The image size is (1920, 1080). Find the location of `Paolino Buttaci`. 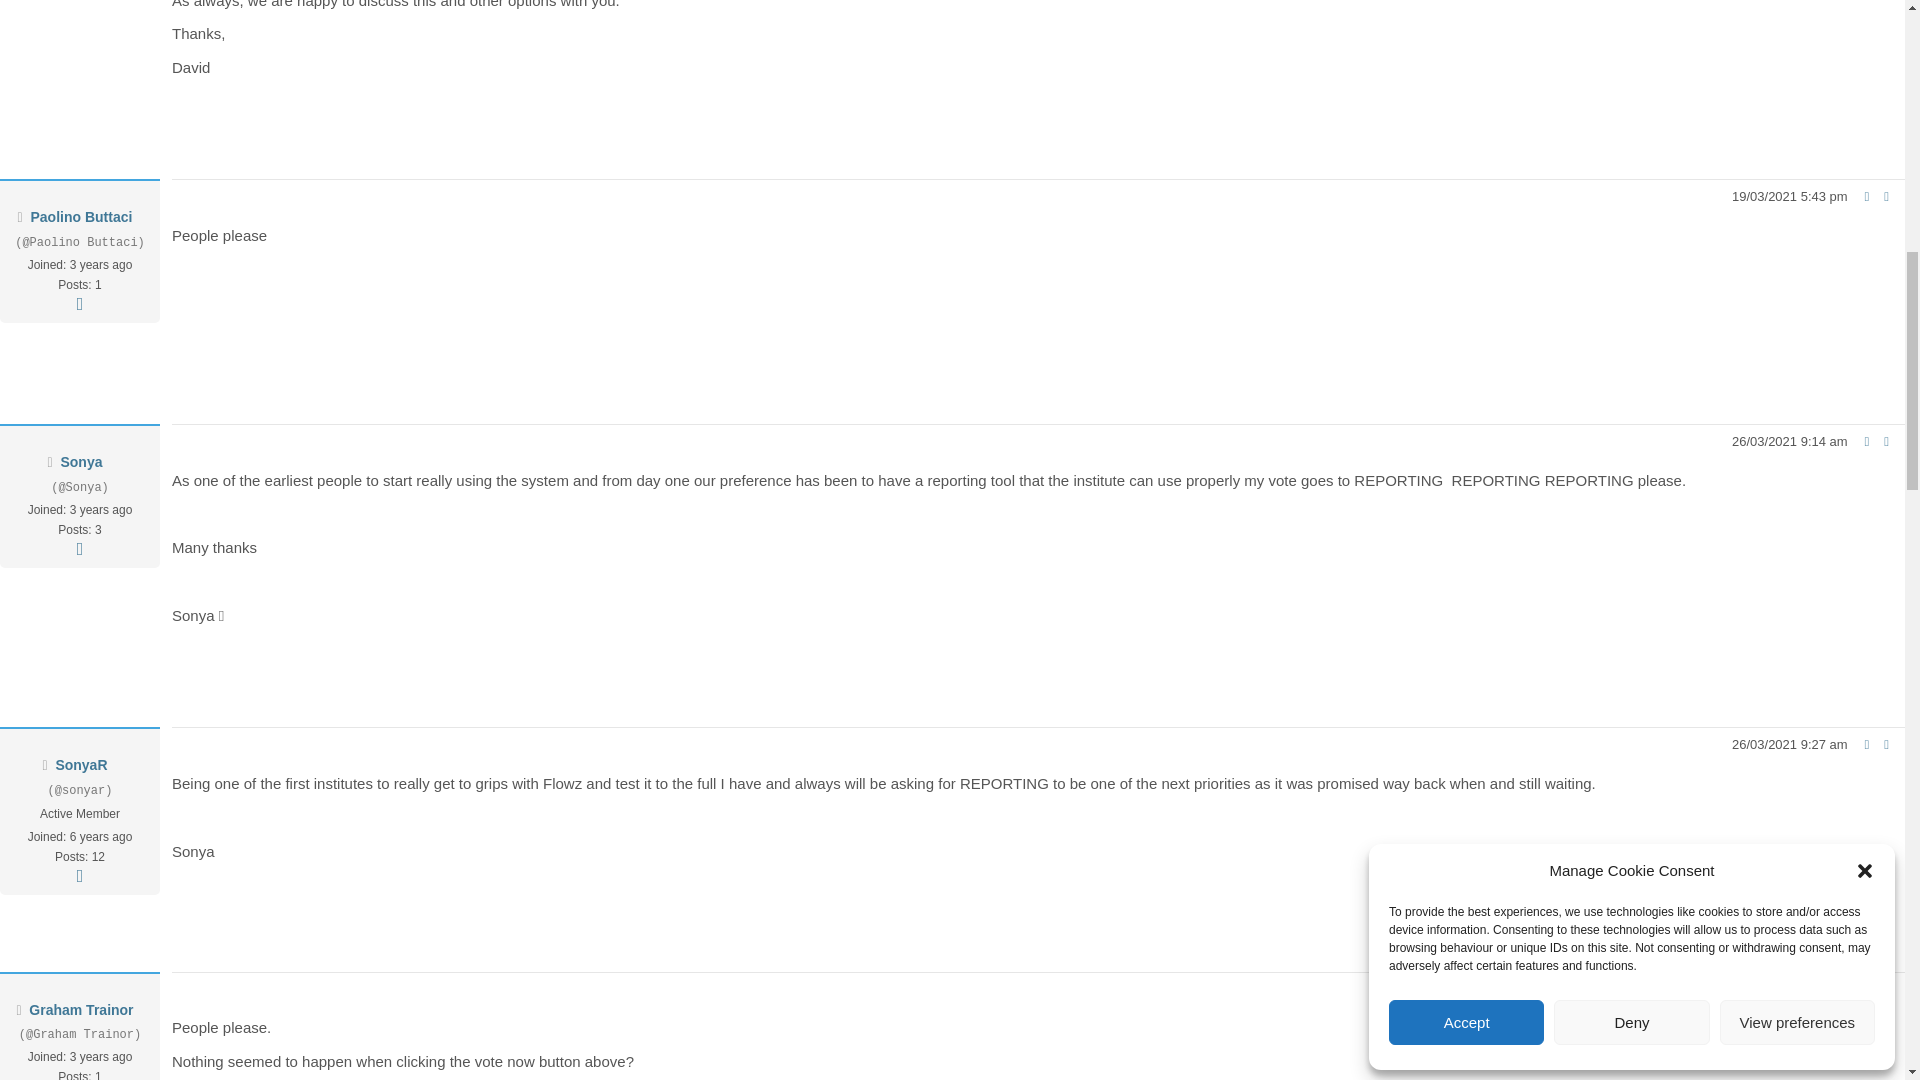

Paolino Buttaci is located at coordinates (81, 216).